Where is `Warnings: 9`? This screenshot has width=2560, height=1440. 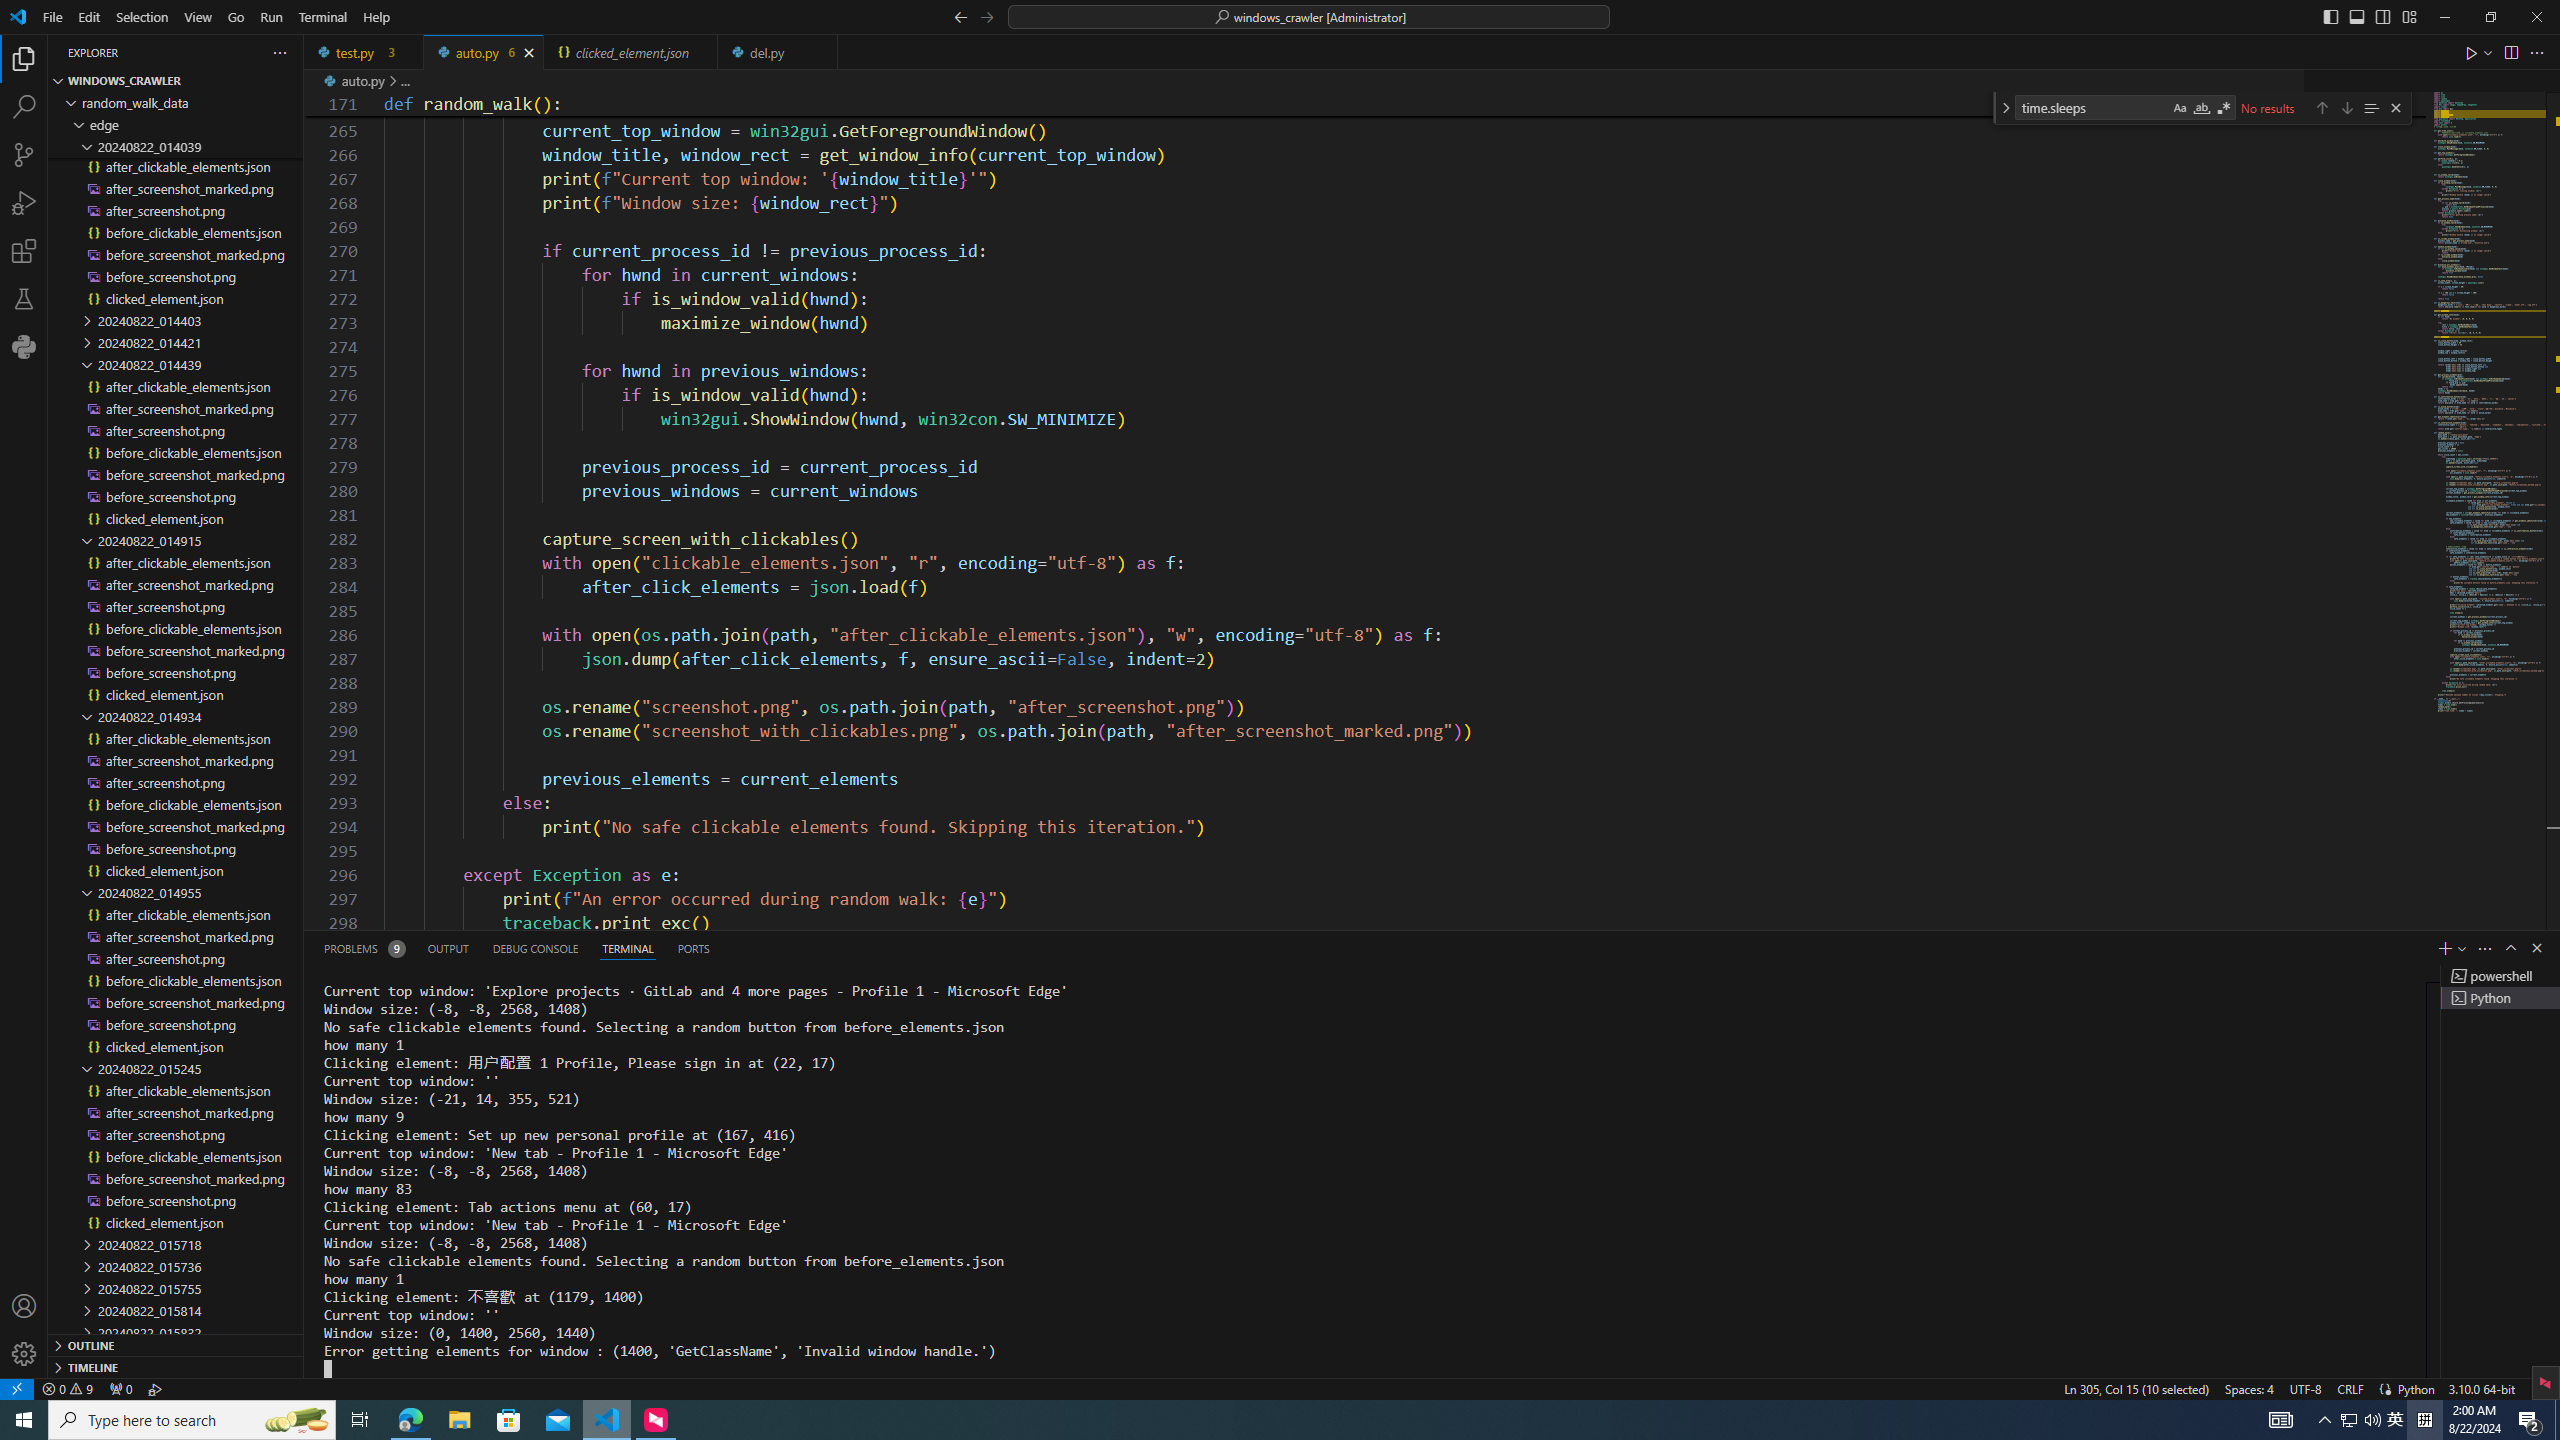 Warnings: 9 is located at coordinates (66, 1388).